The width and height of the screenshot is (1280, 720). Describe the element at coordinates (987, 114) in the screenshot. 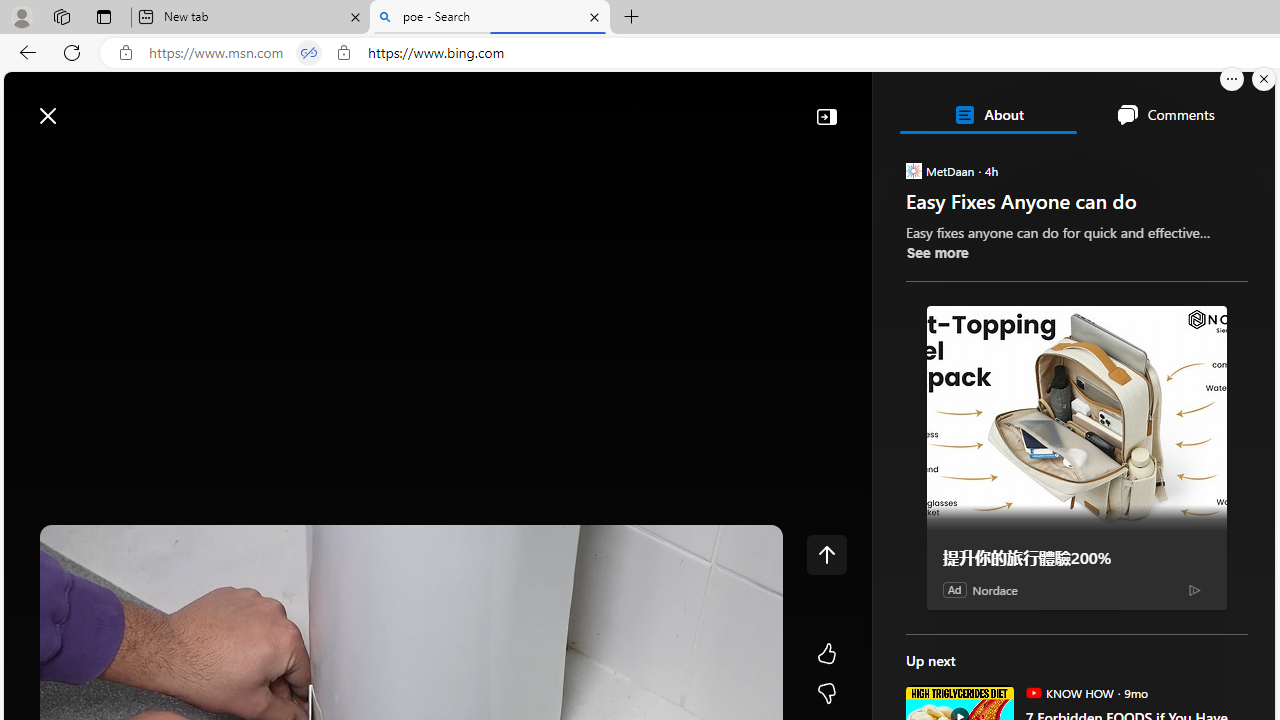

I see `About` at that location.